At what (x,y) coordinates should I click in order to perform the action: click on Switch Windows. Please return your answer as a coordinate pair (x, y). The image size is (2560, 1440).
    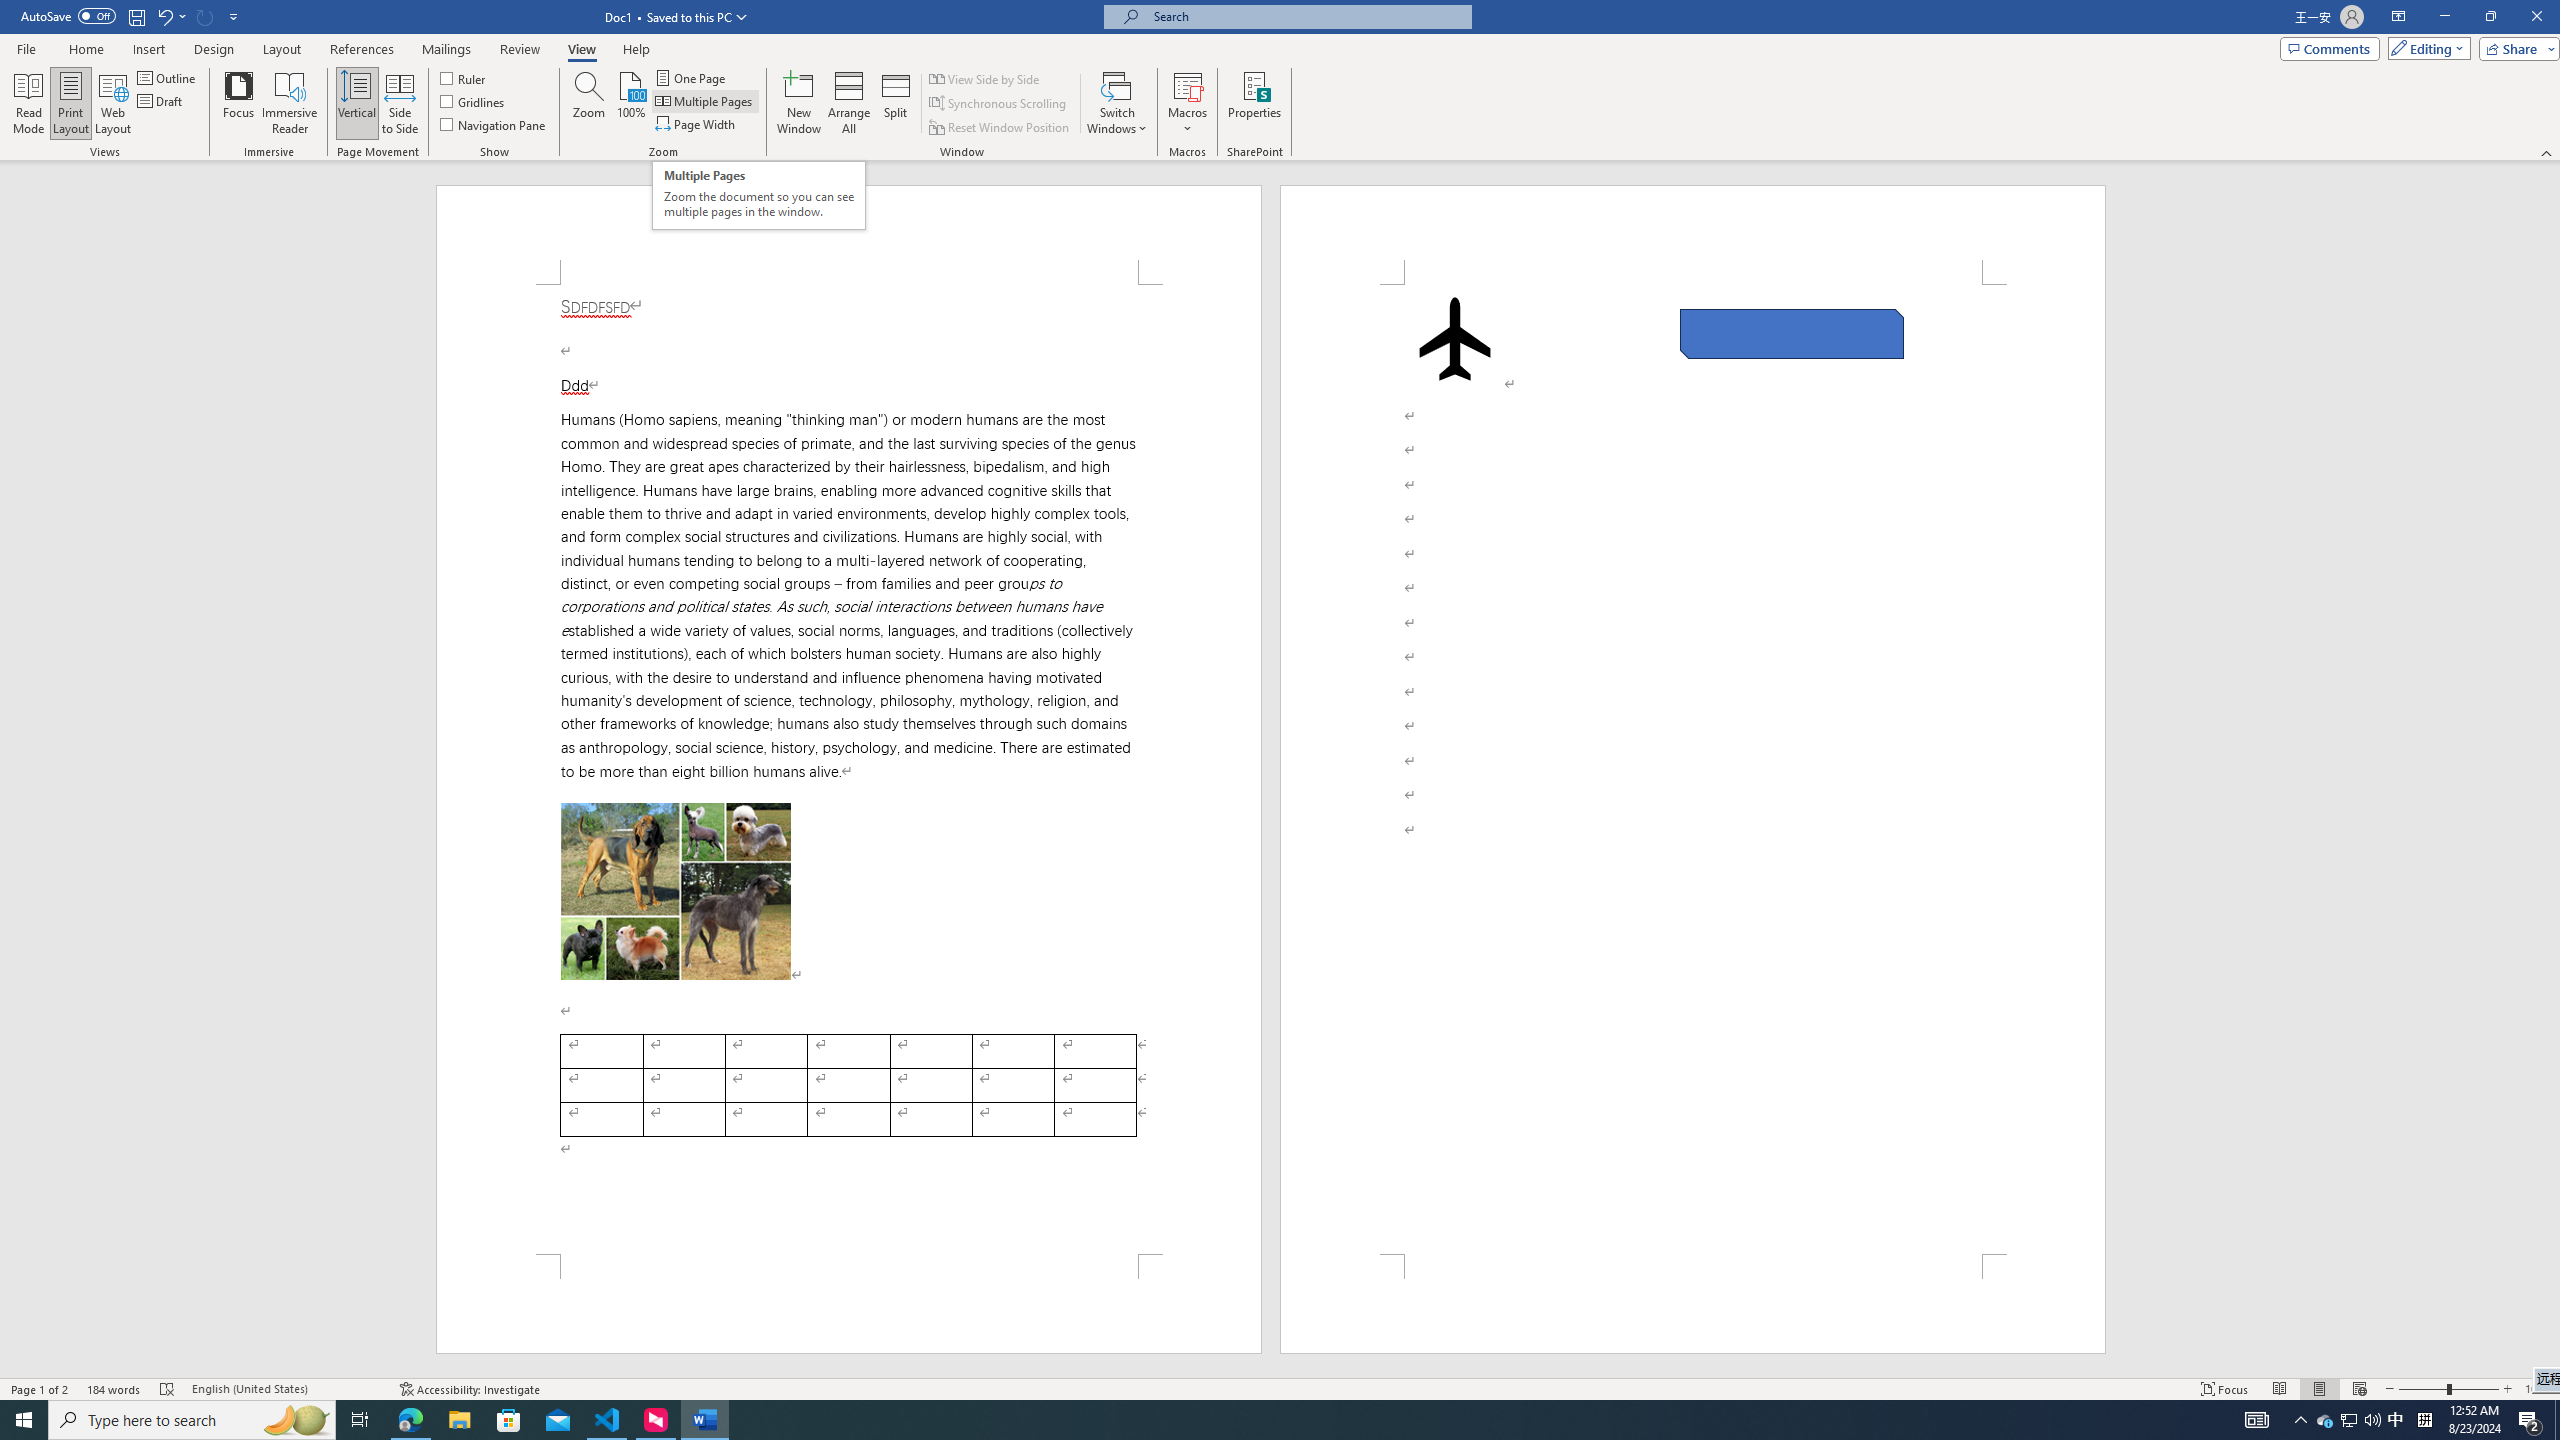
    Looking at the image, I should click on (1117, 103).